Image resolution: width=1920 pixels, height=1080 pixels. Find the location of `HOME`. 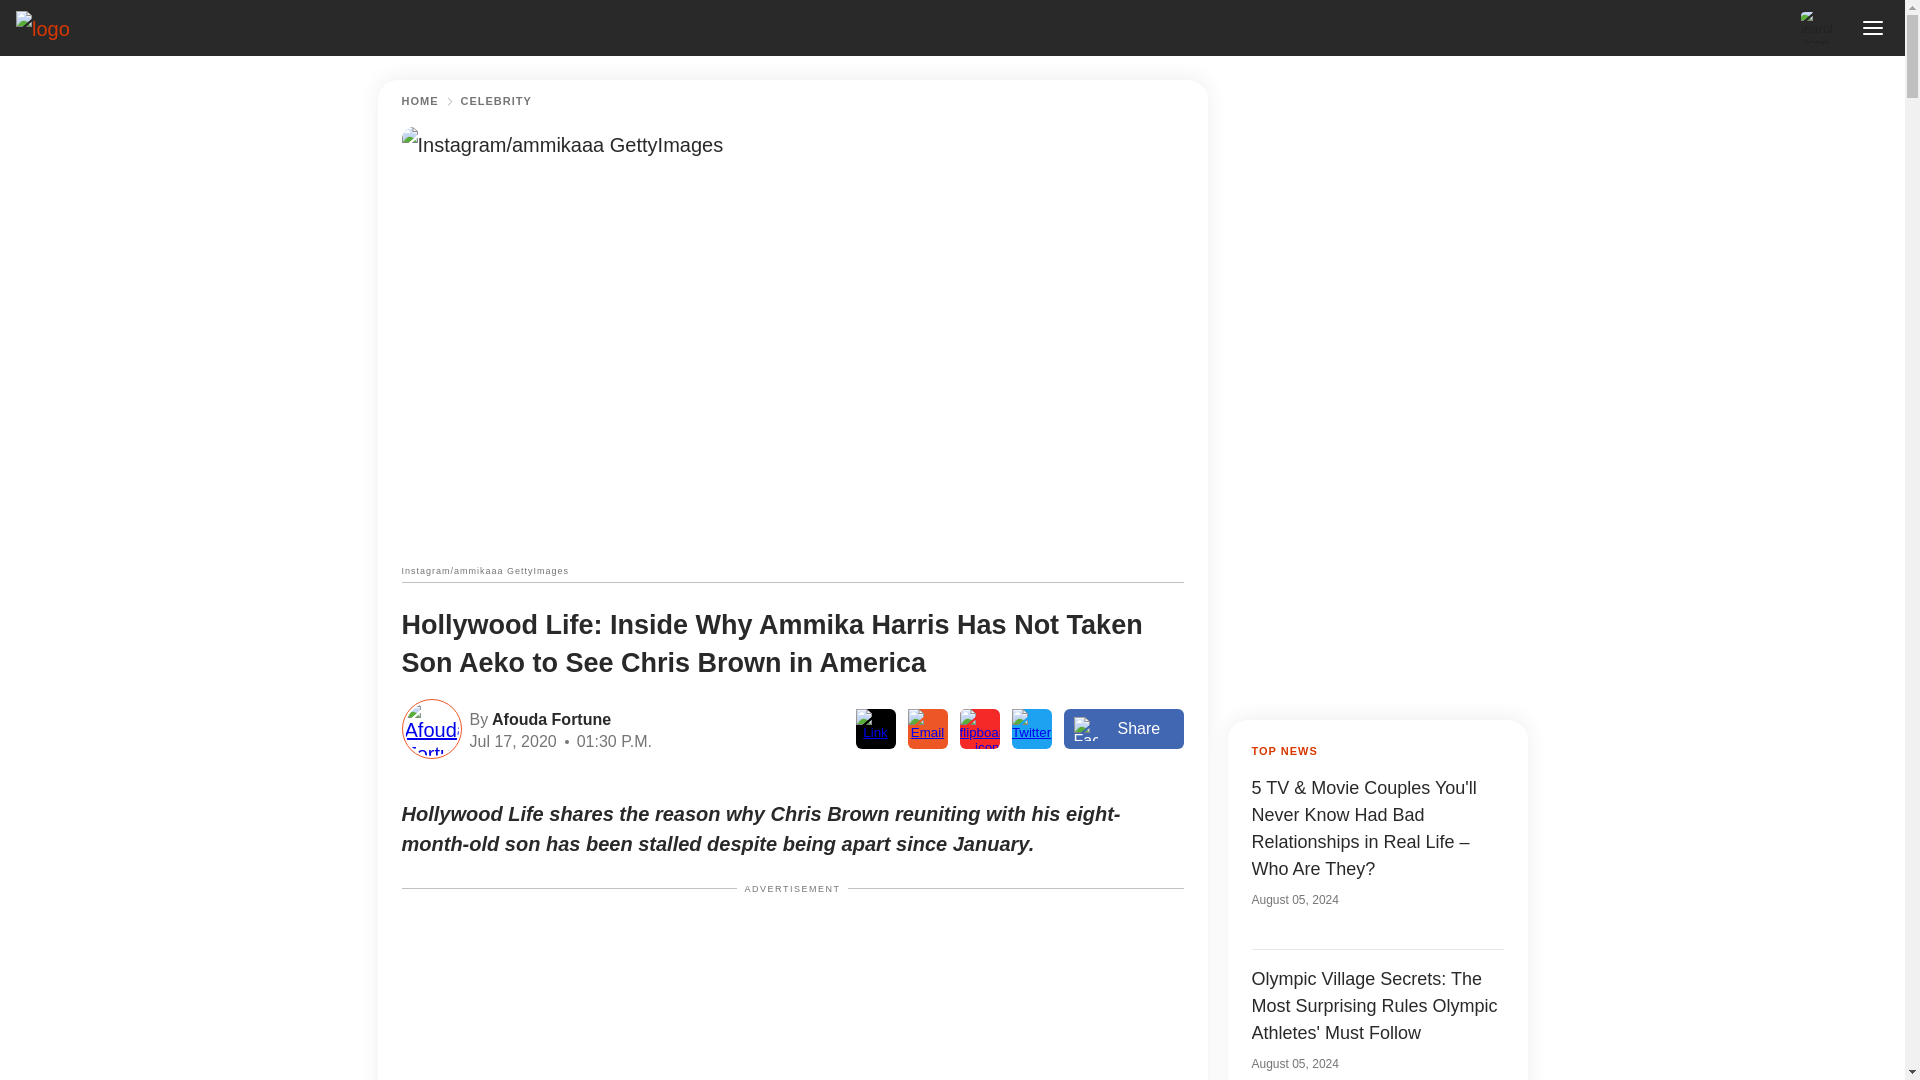

HOME is located at coordinates (420, 101).